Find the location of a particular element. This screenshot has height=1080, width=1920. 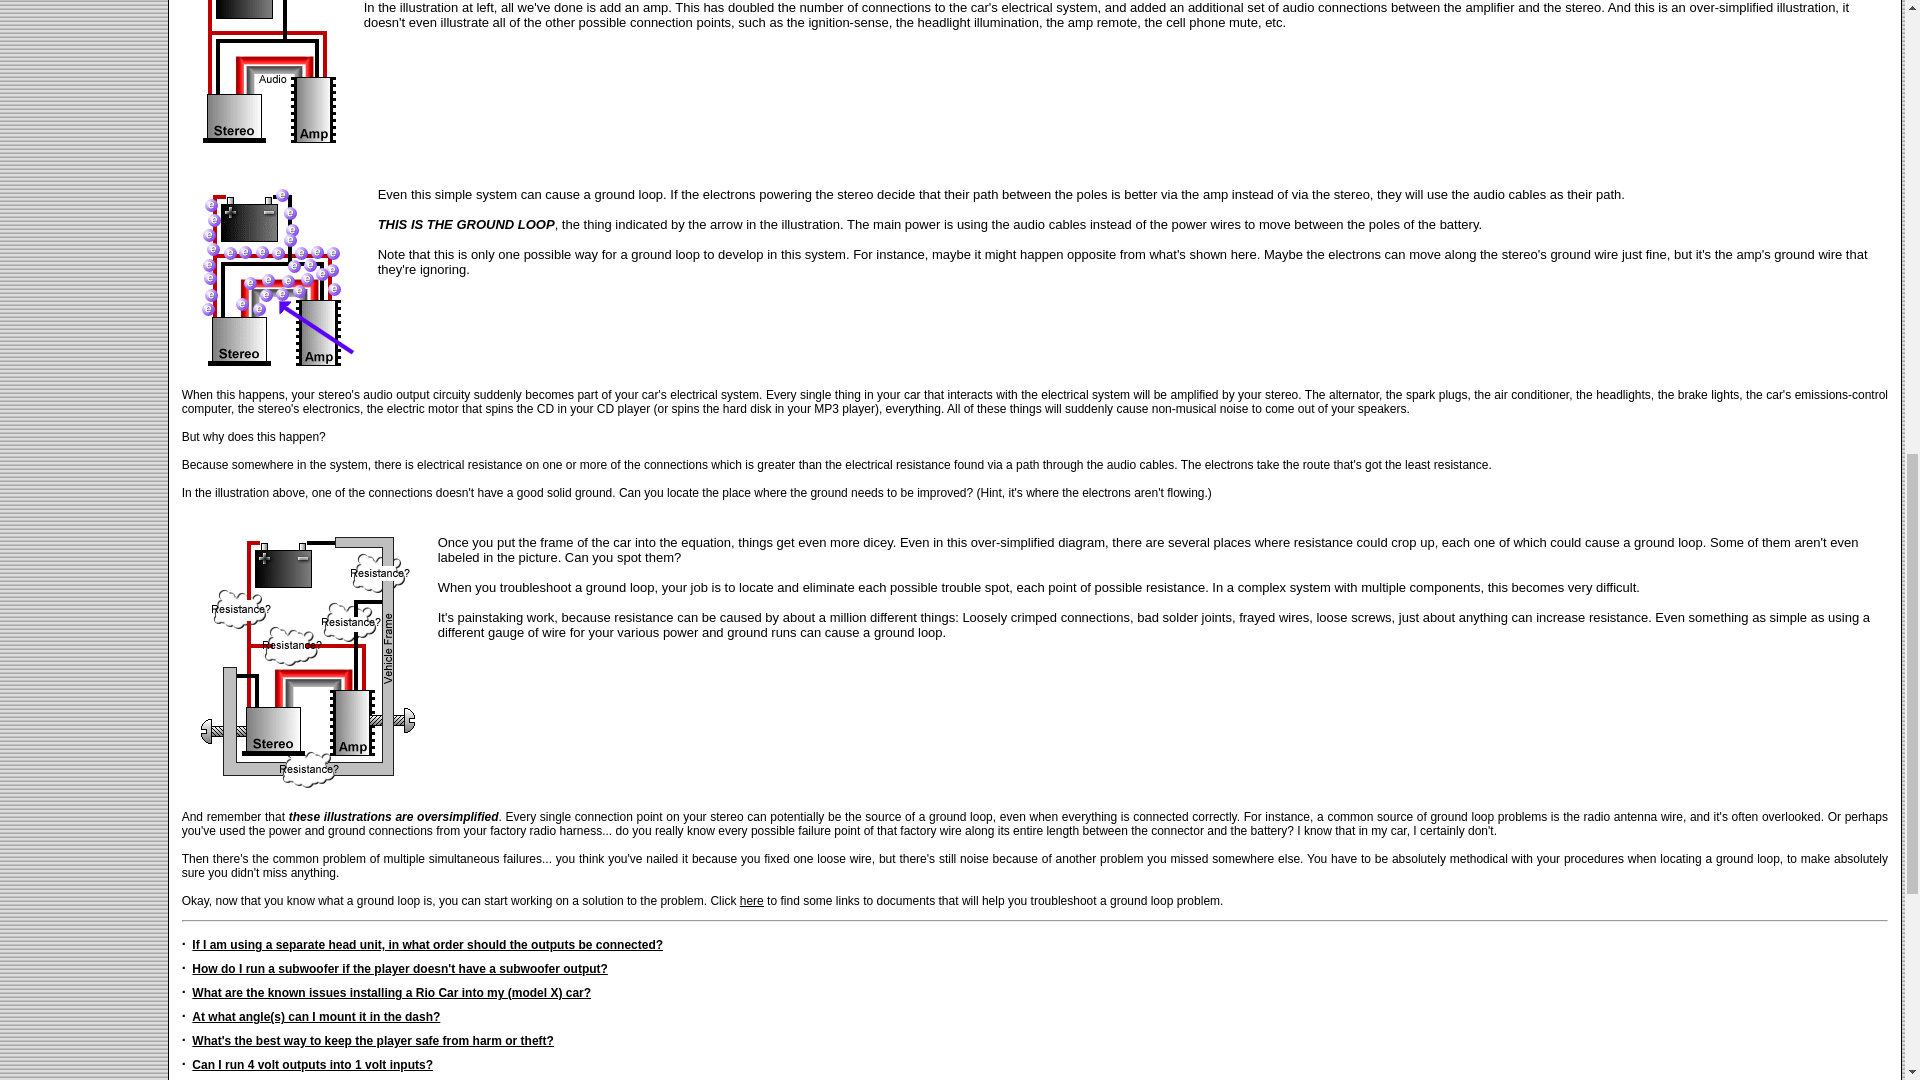

here is located at coordinates (752, 901).